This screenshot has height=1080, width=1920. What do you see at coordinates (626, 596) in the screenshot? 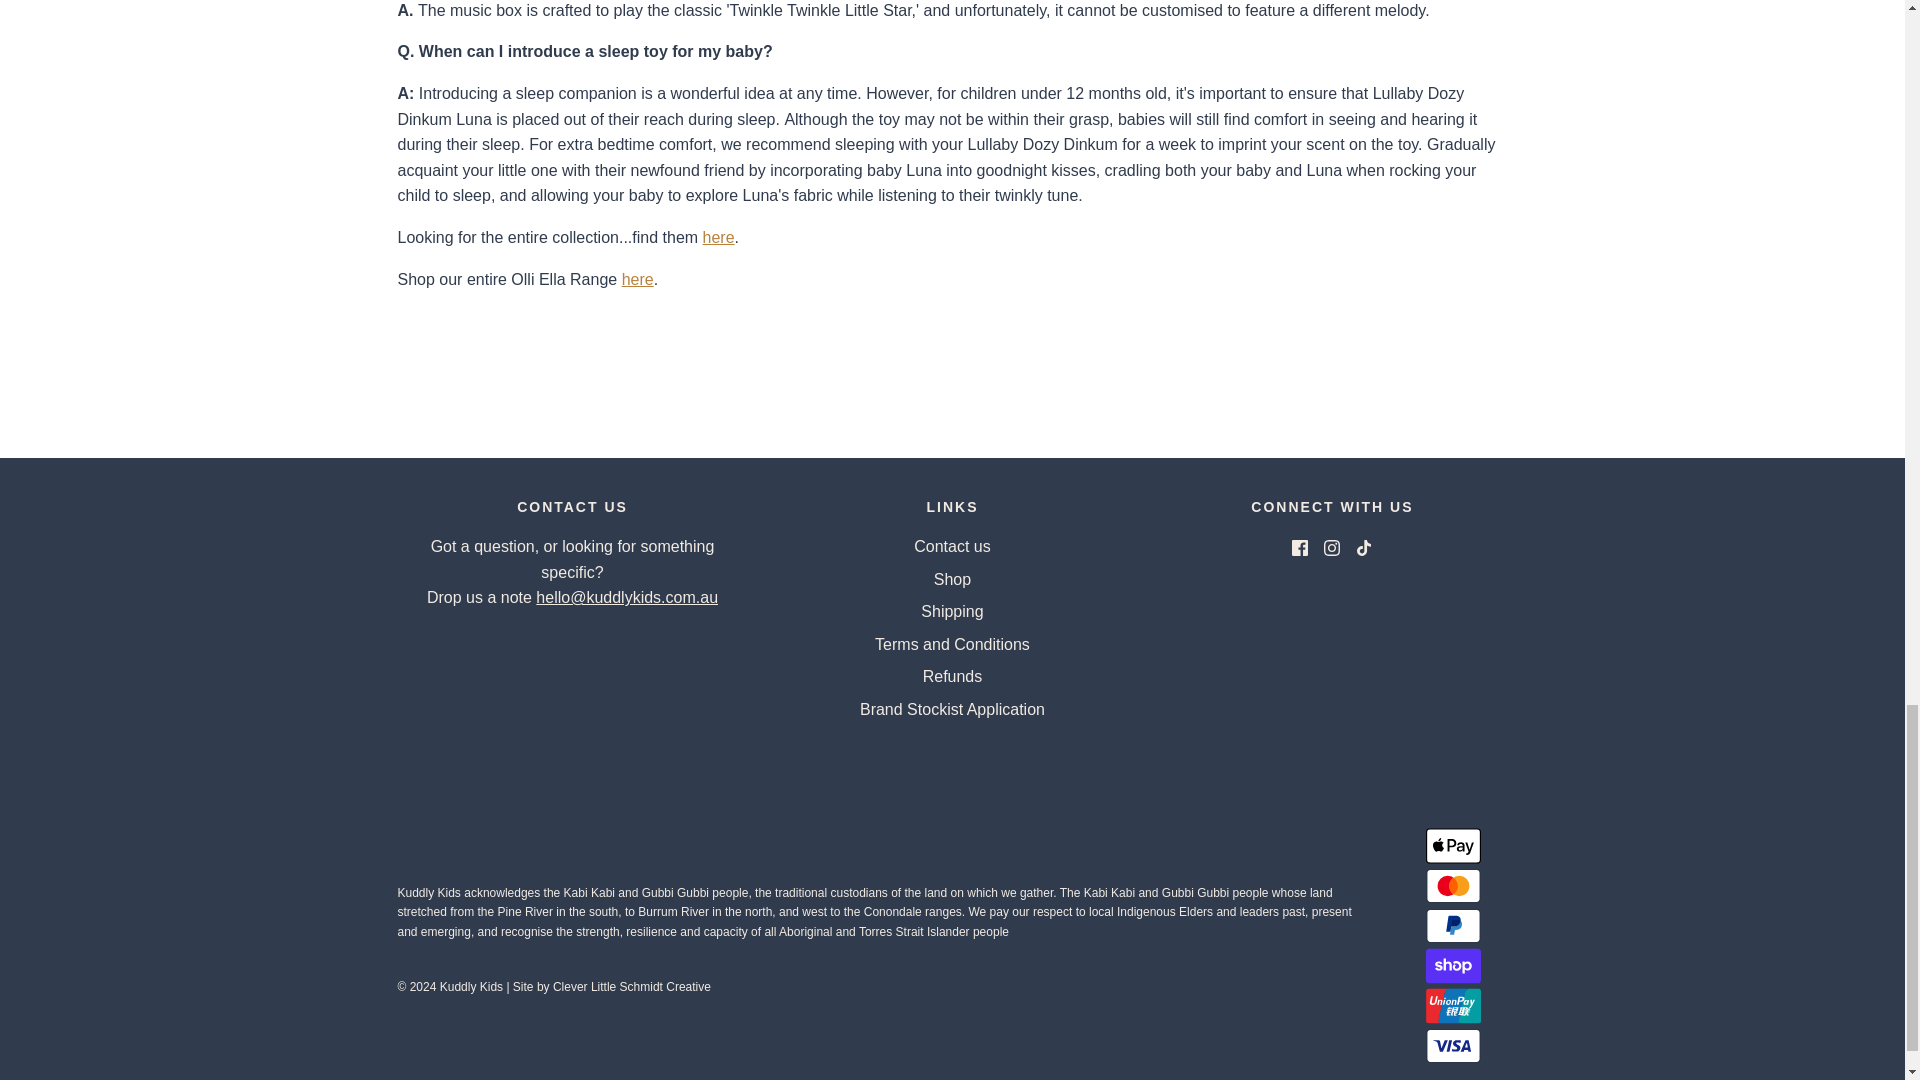
I see `Email us` at bounding box center [626, 596].